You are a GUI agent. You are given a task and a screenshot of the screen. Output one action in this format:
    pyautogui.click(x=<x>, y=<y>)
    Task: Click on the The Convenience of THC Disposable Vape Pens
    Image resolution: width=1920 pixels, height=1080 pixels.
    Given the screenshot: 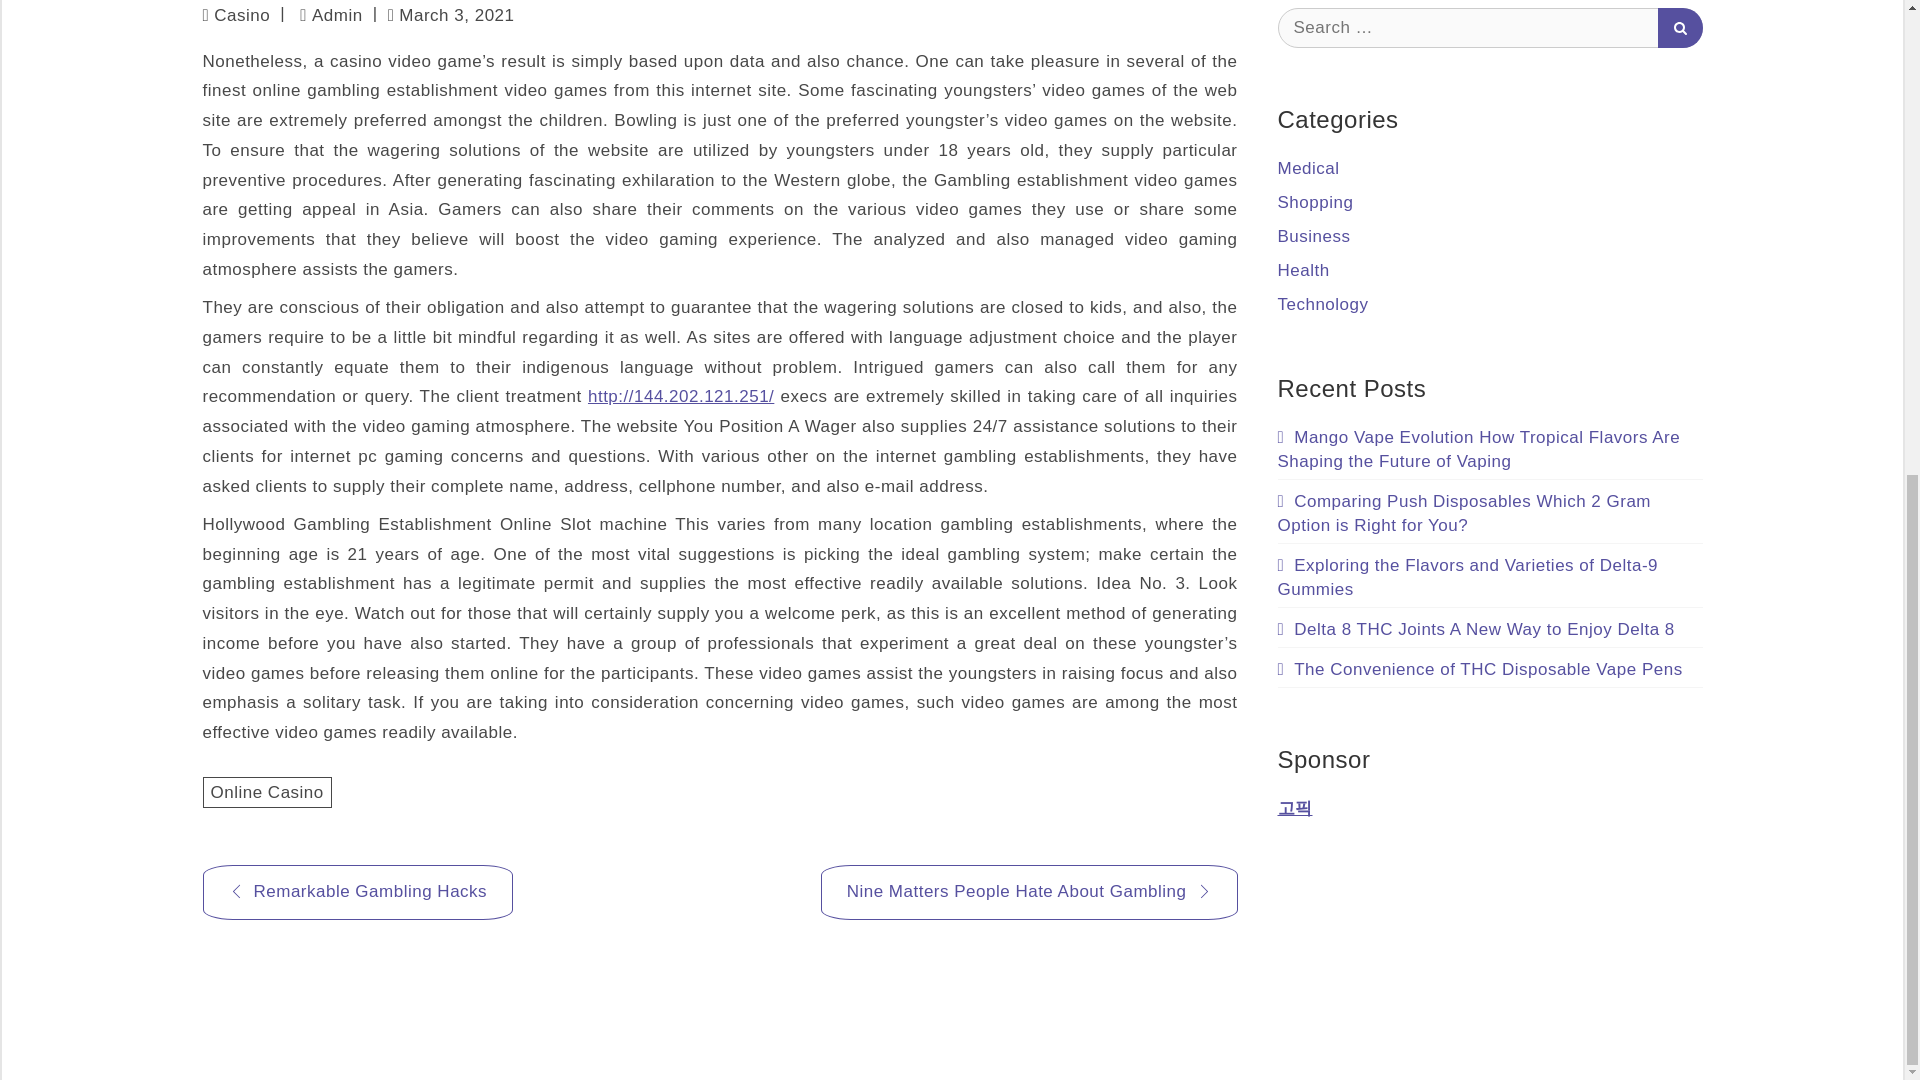 What is the action you would take?
    pyautogui.click(x=1480, y=668)
    